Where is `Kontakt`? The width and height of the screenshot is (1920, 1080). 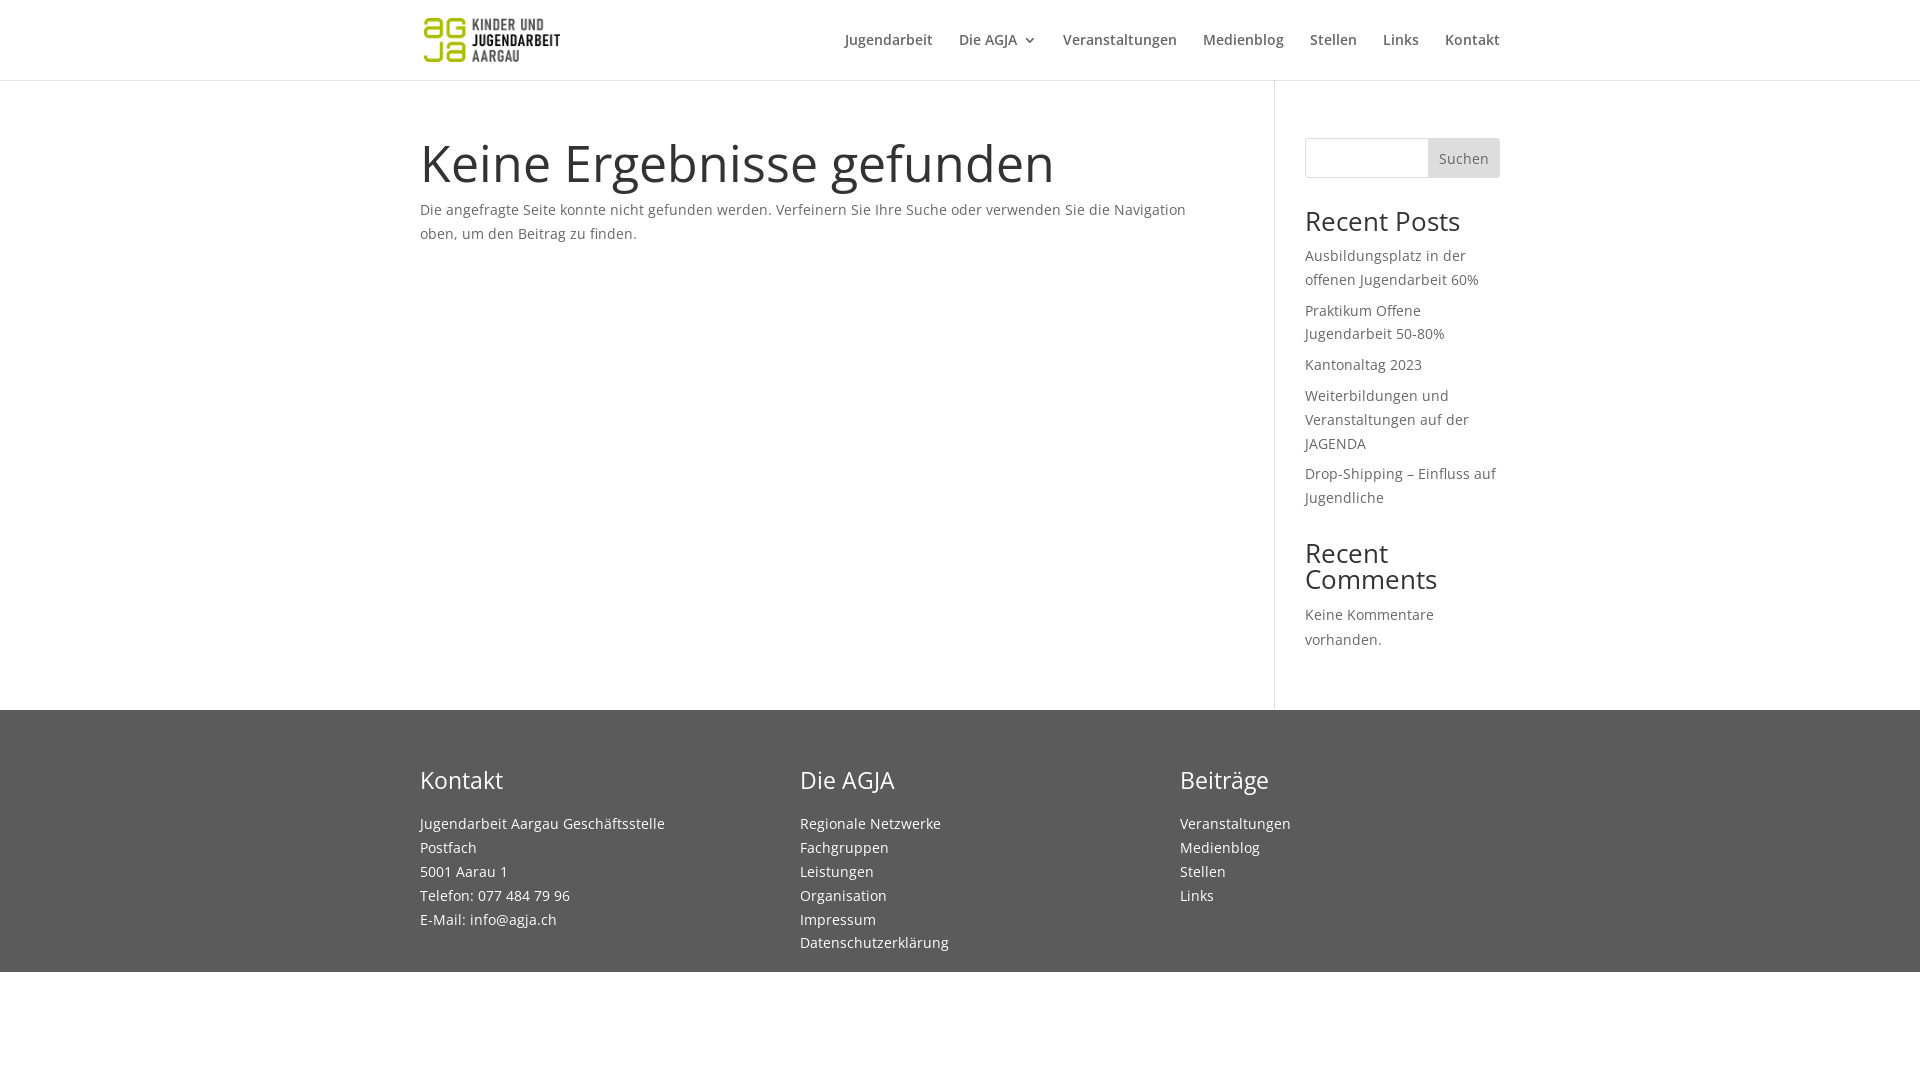 Kontakt is located at coordinates (1472, 56).